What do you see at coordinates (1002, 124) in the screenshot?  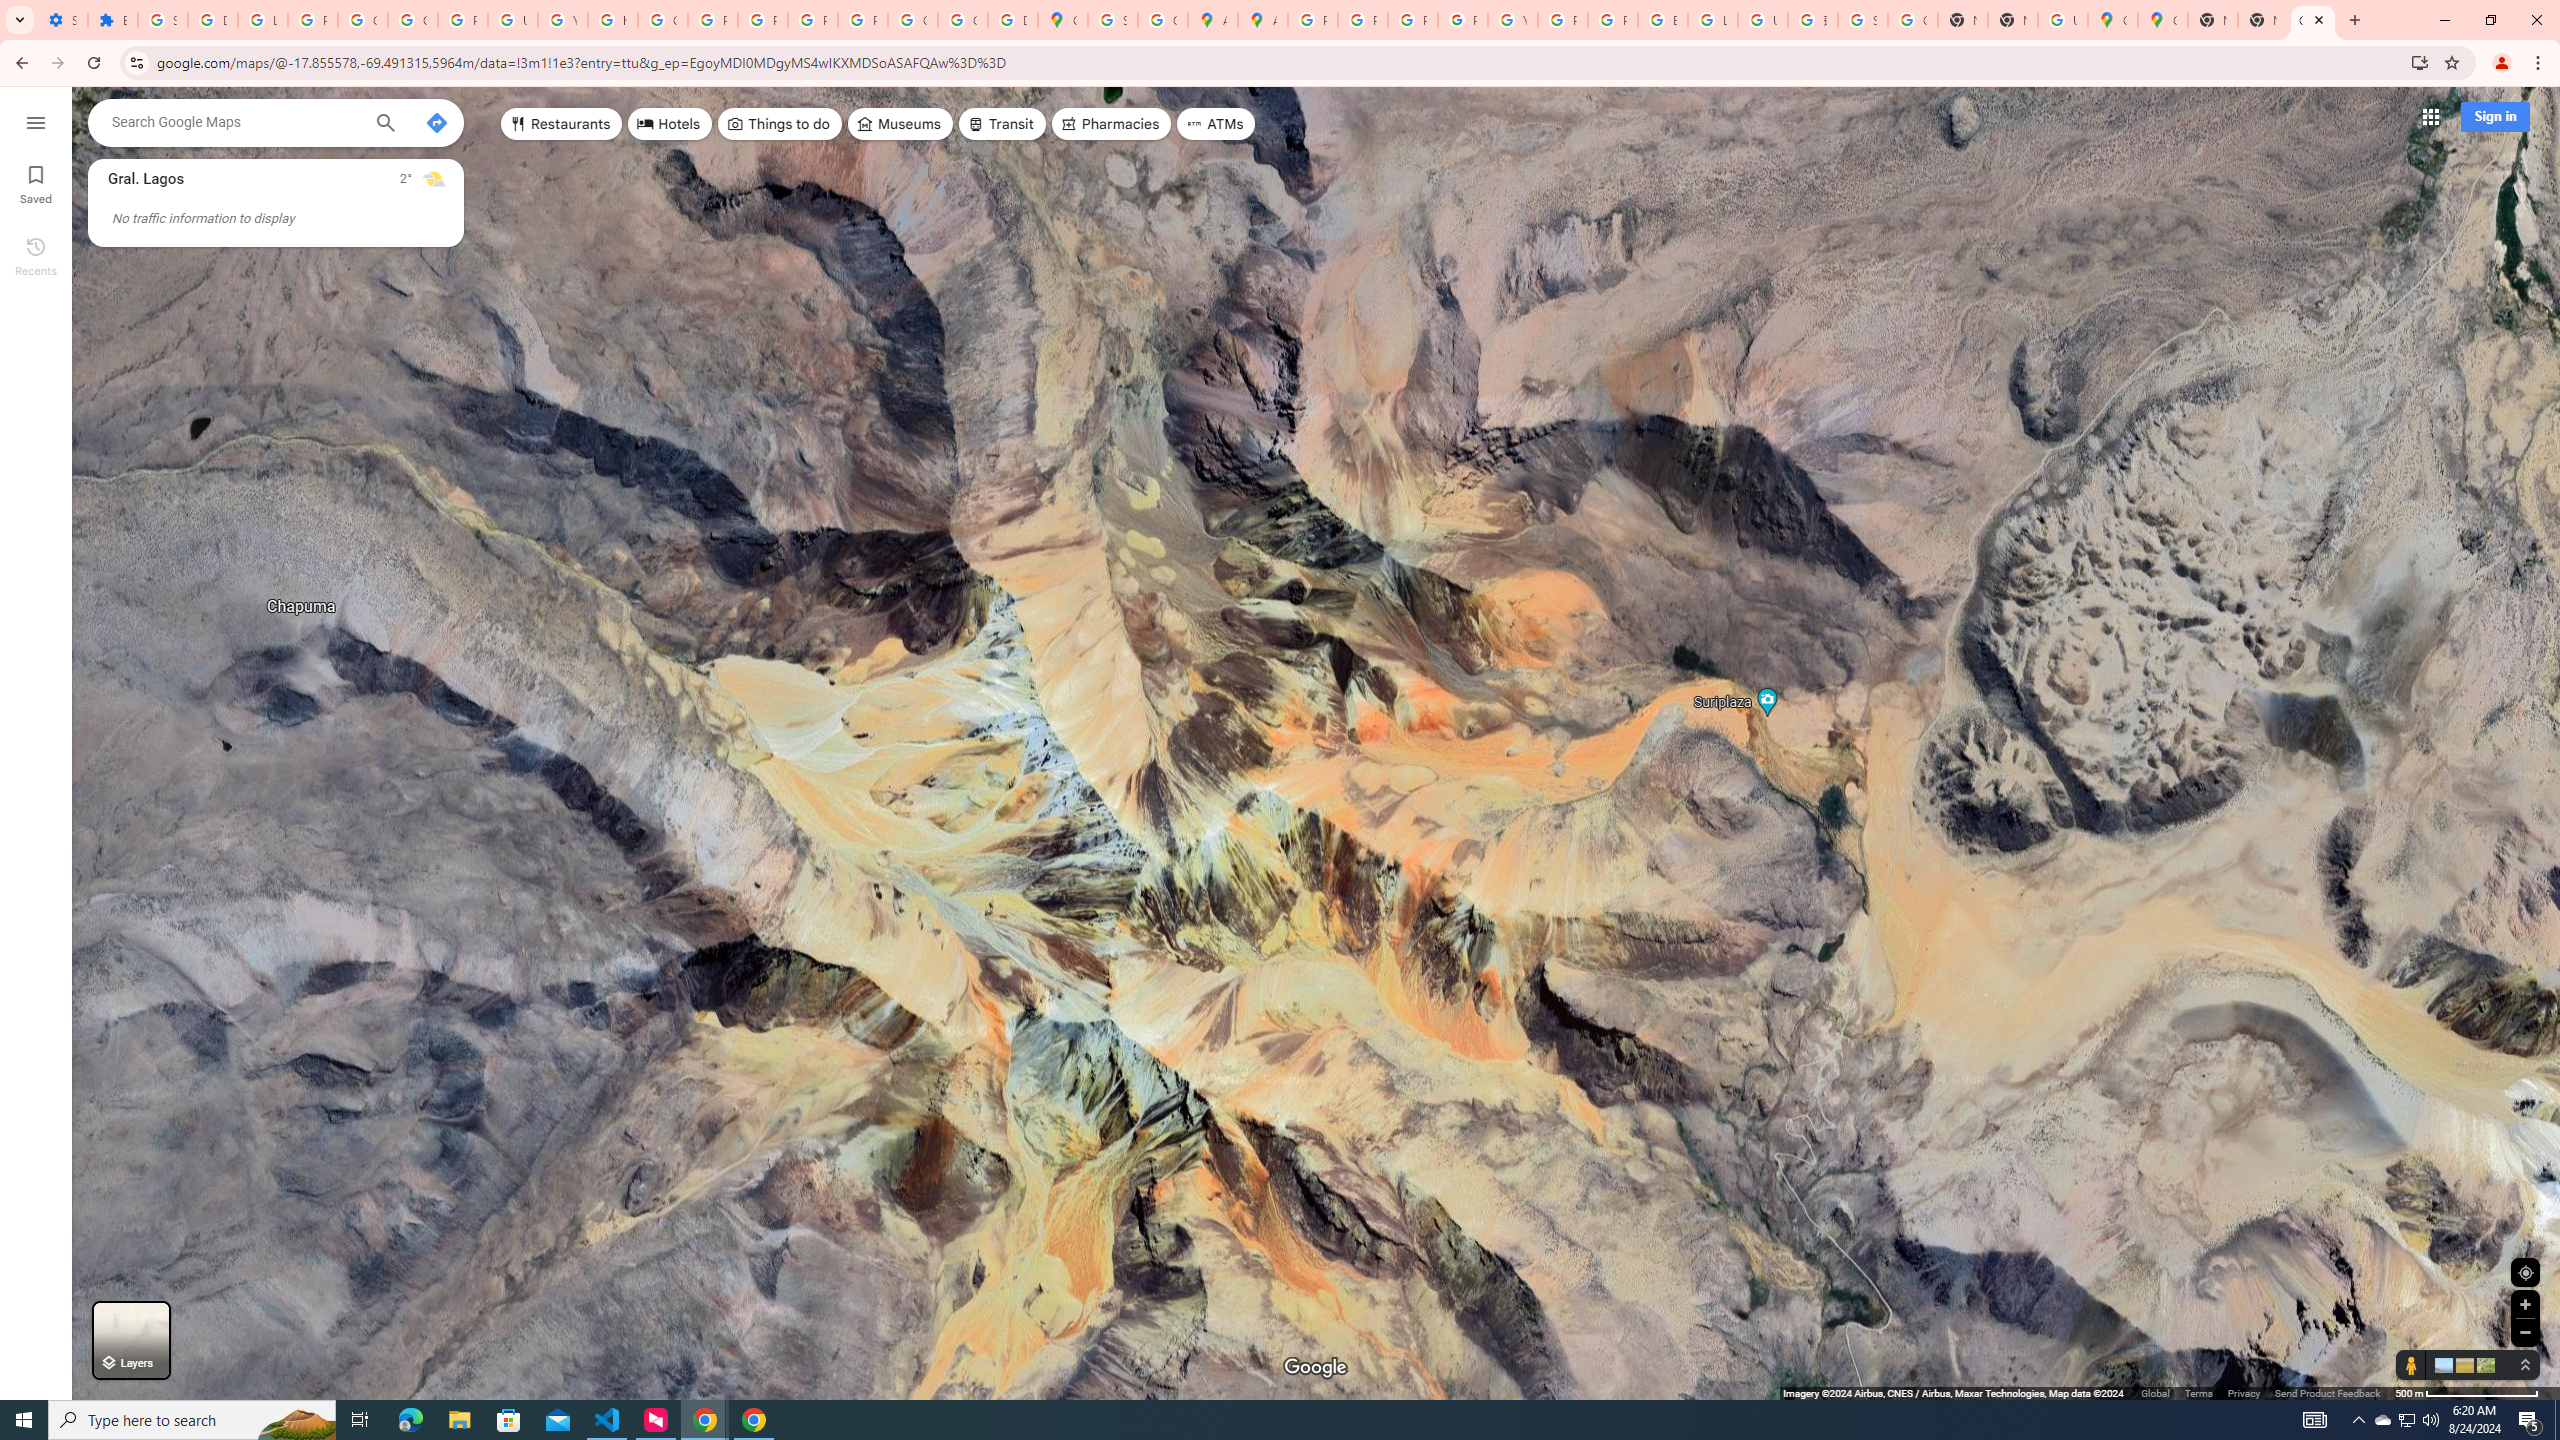 I see `Transit` at bounding box center [1002, 124].